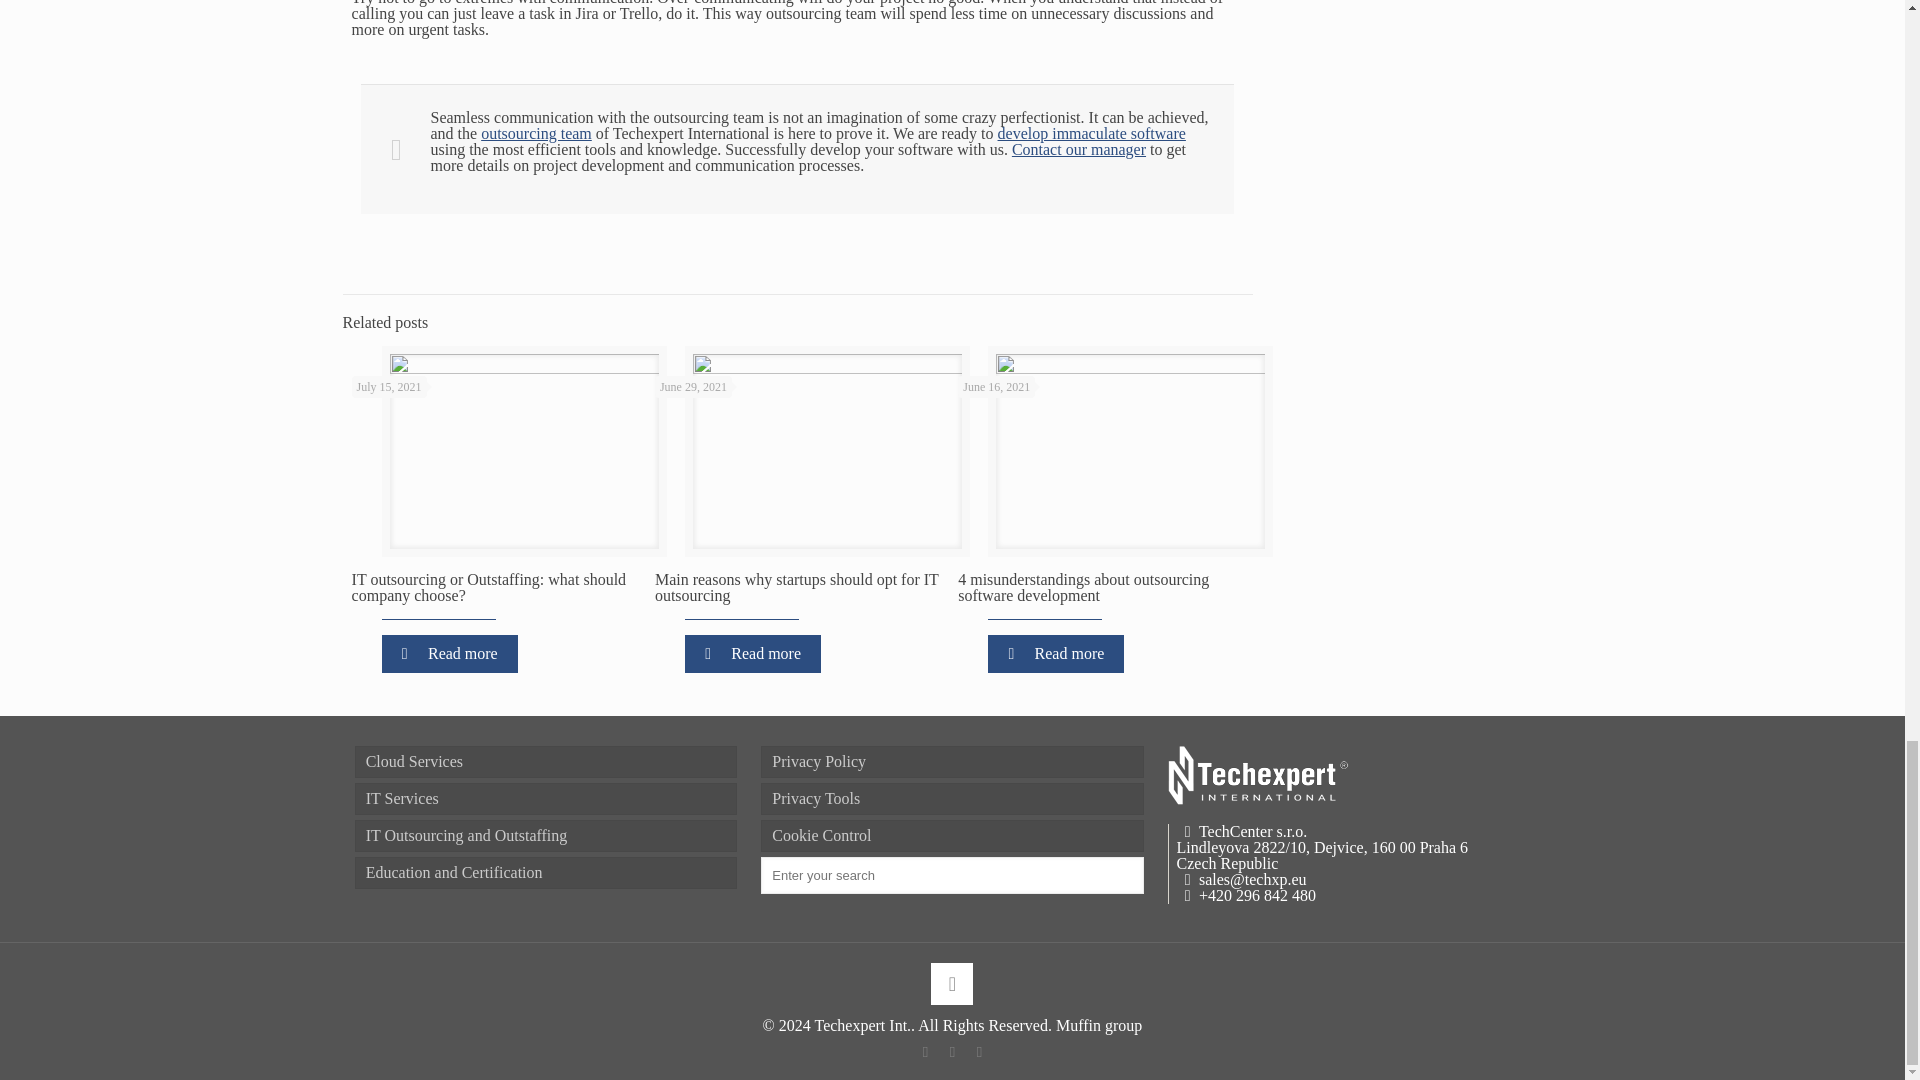  I want to click on Twitter, so click(952, 1052).